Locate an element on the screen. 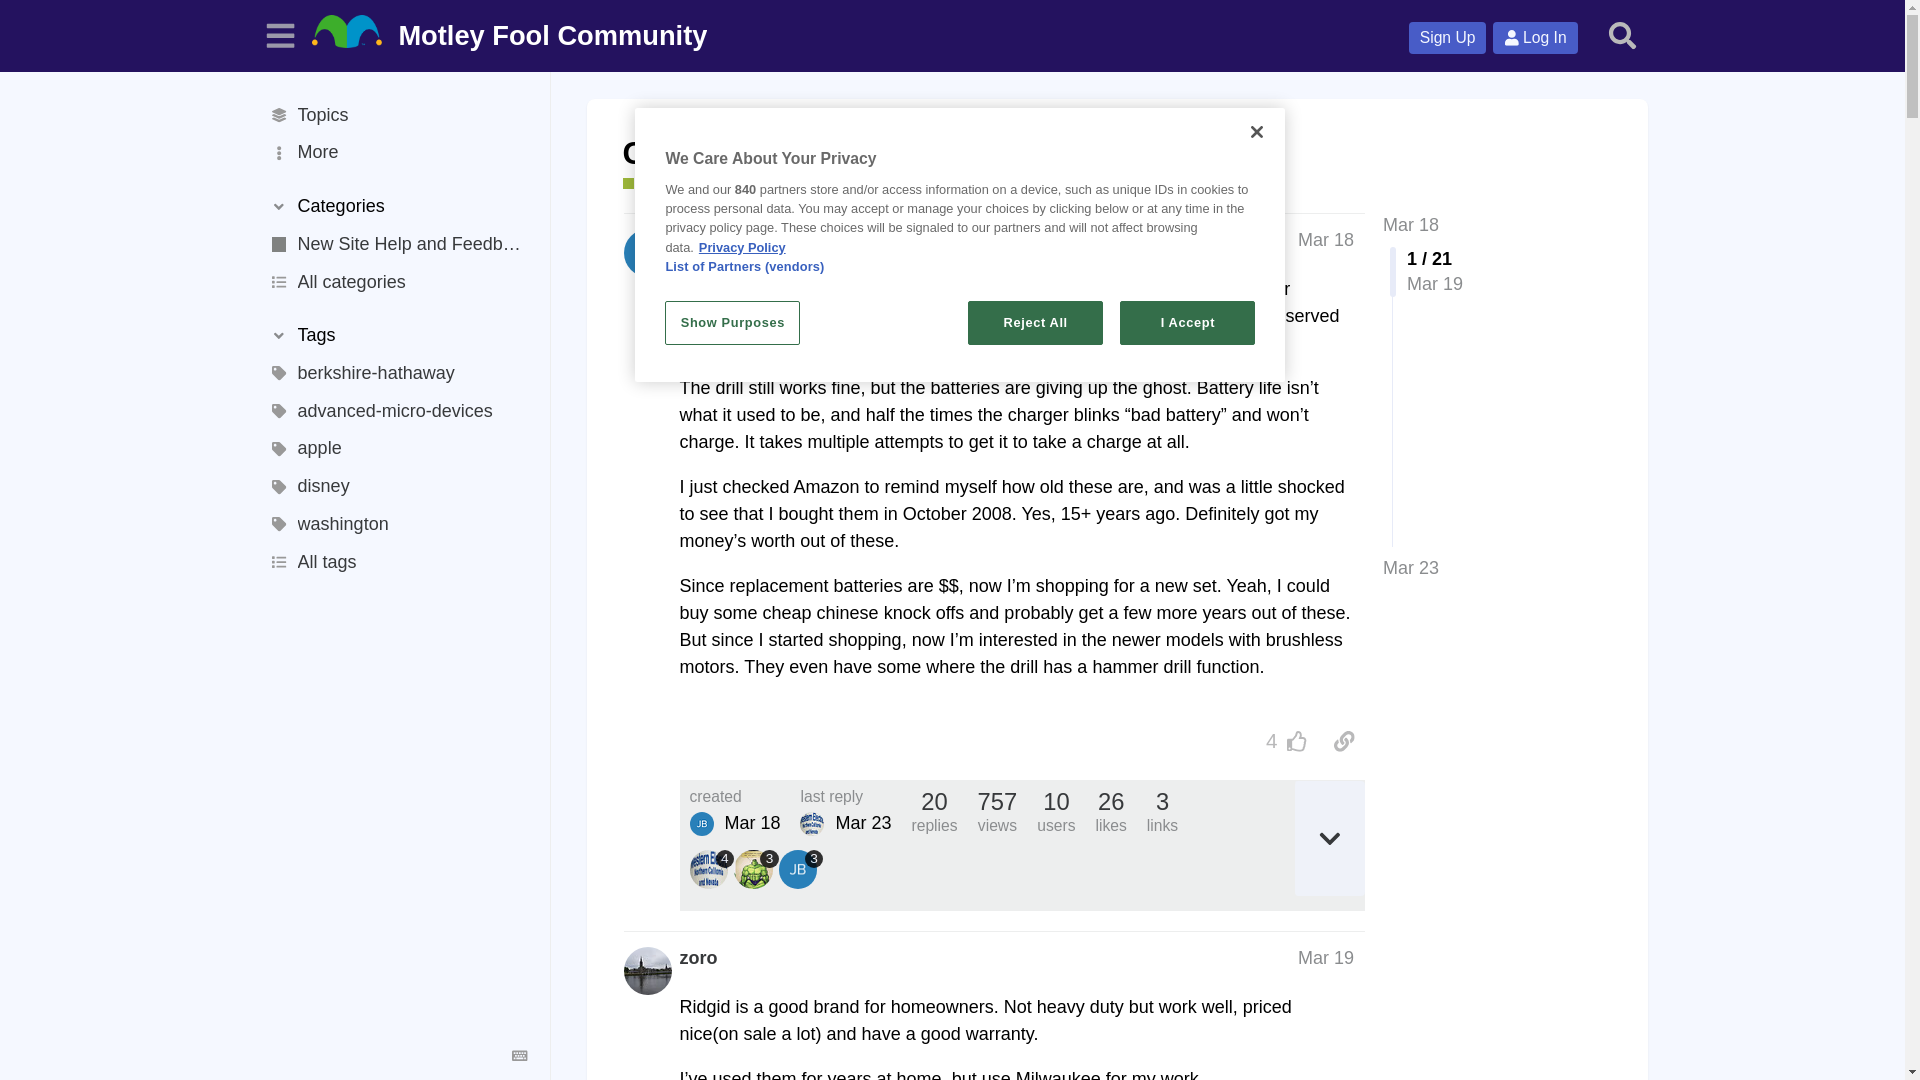 The width and height of the screenshot is (1920, 1080). All categories is located at coordinates (396, 282).